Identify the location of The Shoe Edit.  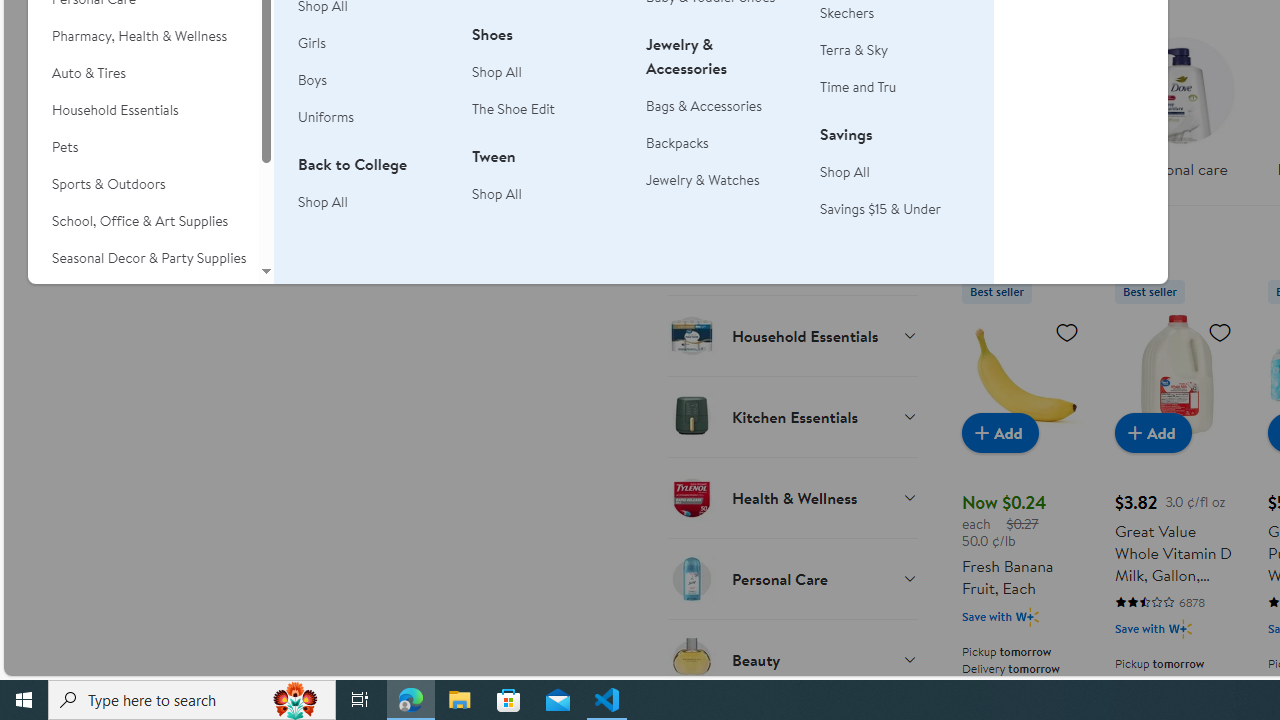
(547, 110).